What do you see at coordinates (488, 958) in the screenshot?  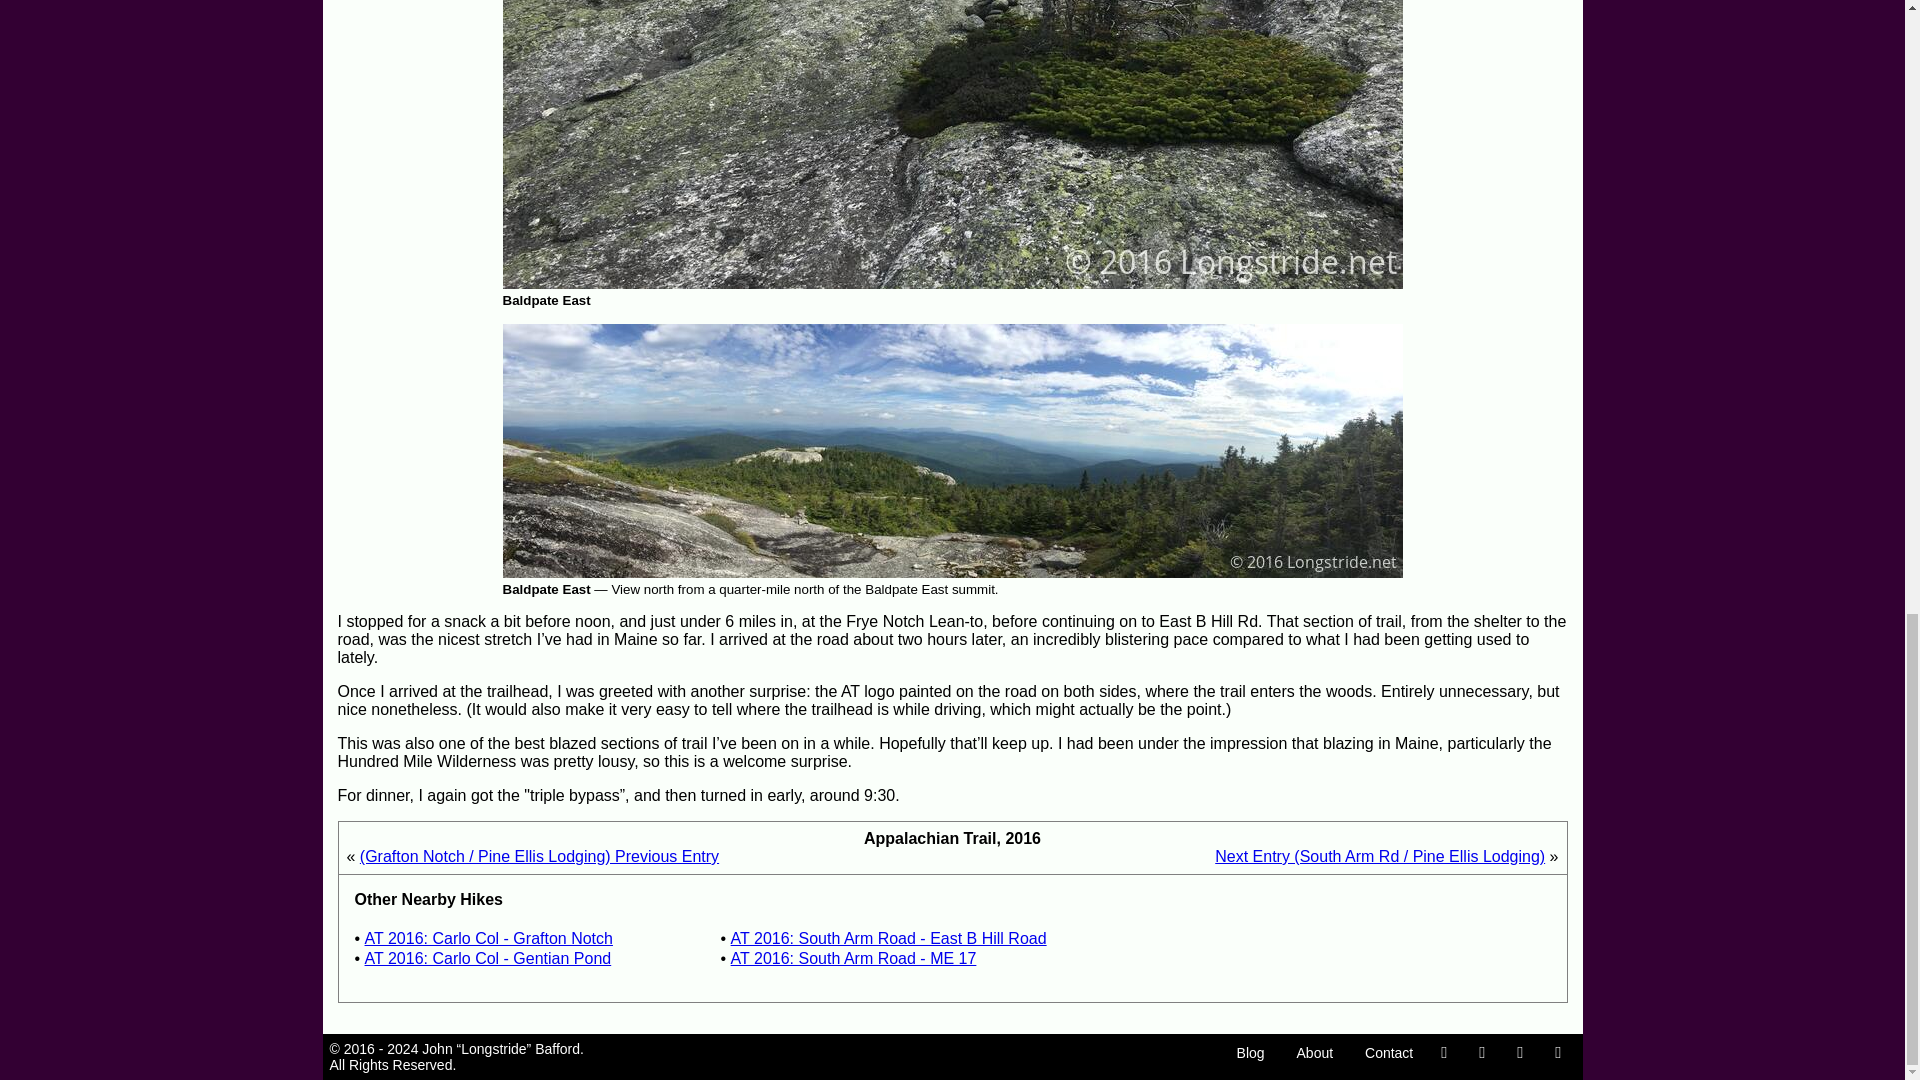 I see `AT 2016: Carlo Col - Gentian Pond` at bounding box center [488, 958].